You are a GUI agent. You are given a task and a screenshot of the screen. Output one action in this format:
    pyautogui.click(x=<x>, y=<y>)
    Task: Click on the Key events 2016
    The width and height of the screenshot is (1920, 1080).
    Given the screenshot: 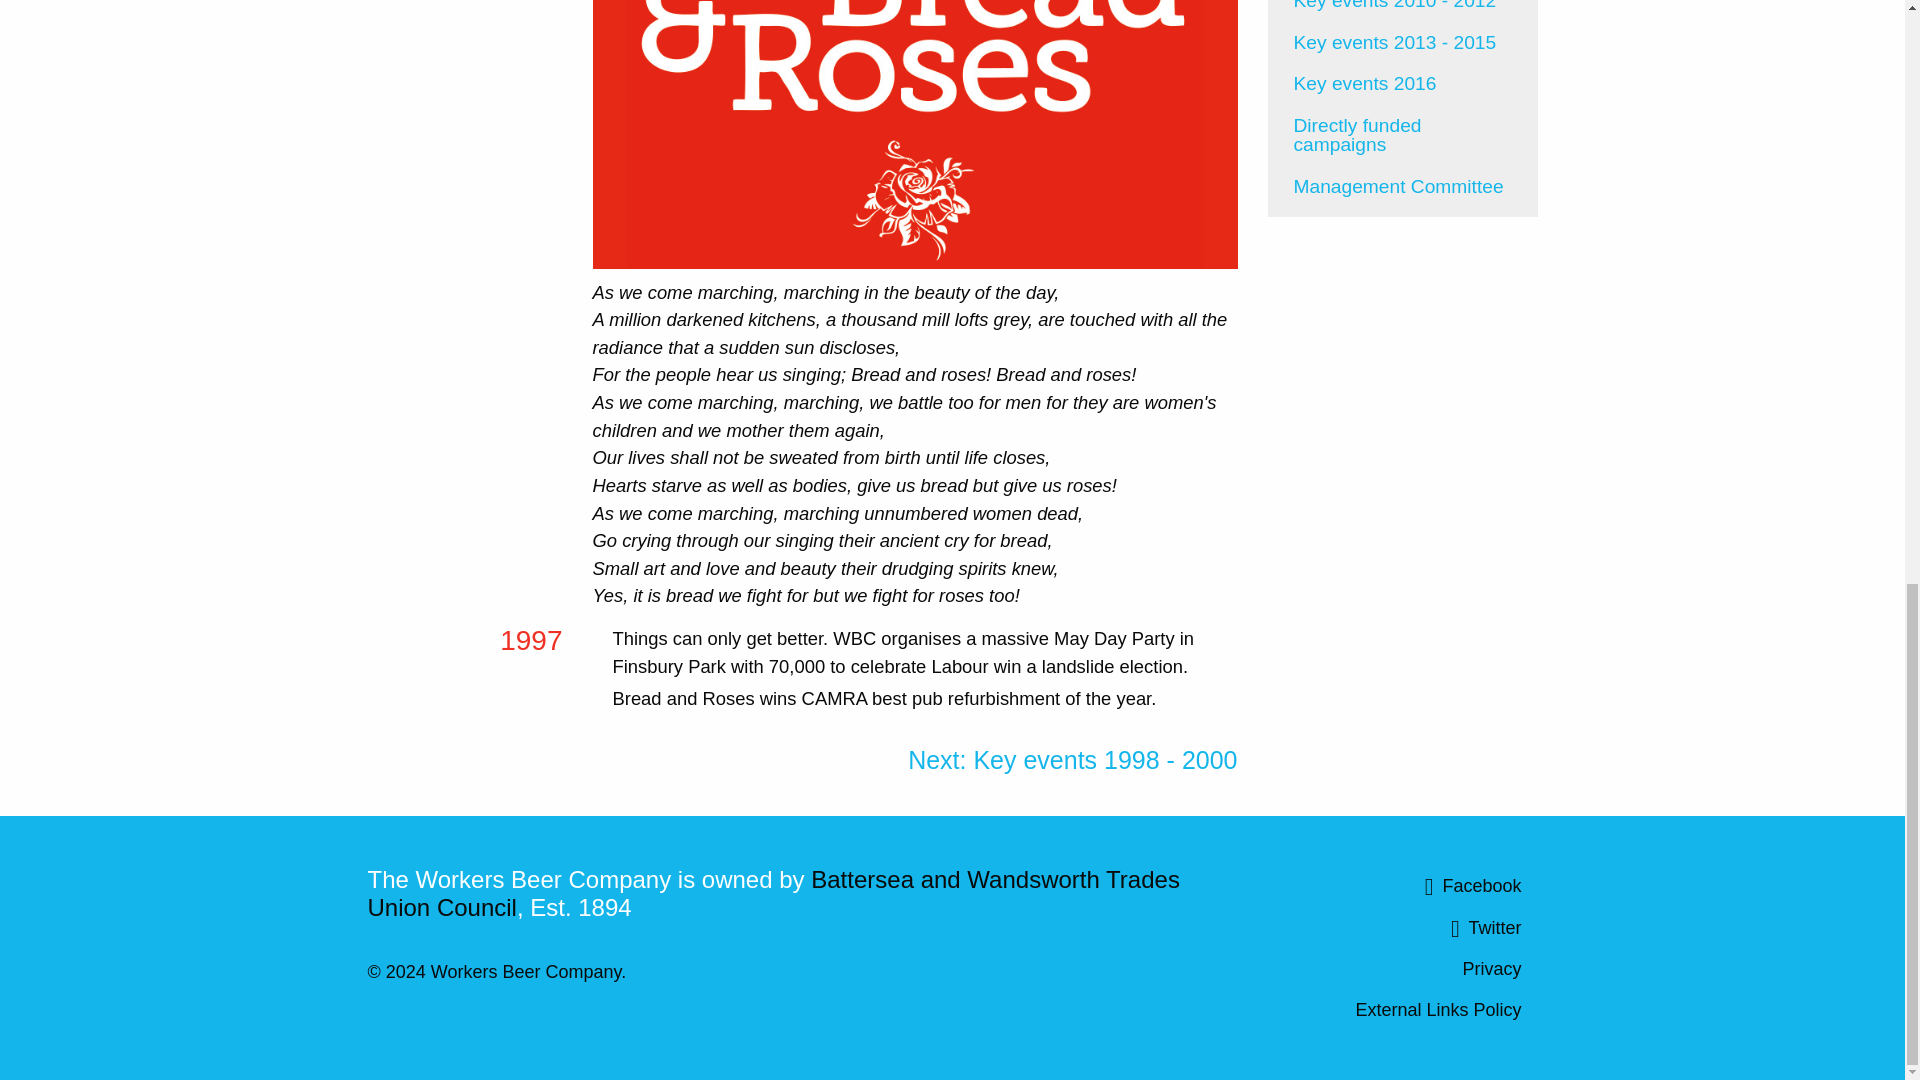 What is the action you would take?
    pyautogui.click(x=1403, y=83)
    